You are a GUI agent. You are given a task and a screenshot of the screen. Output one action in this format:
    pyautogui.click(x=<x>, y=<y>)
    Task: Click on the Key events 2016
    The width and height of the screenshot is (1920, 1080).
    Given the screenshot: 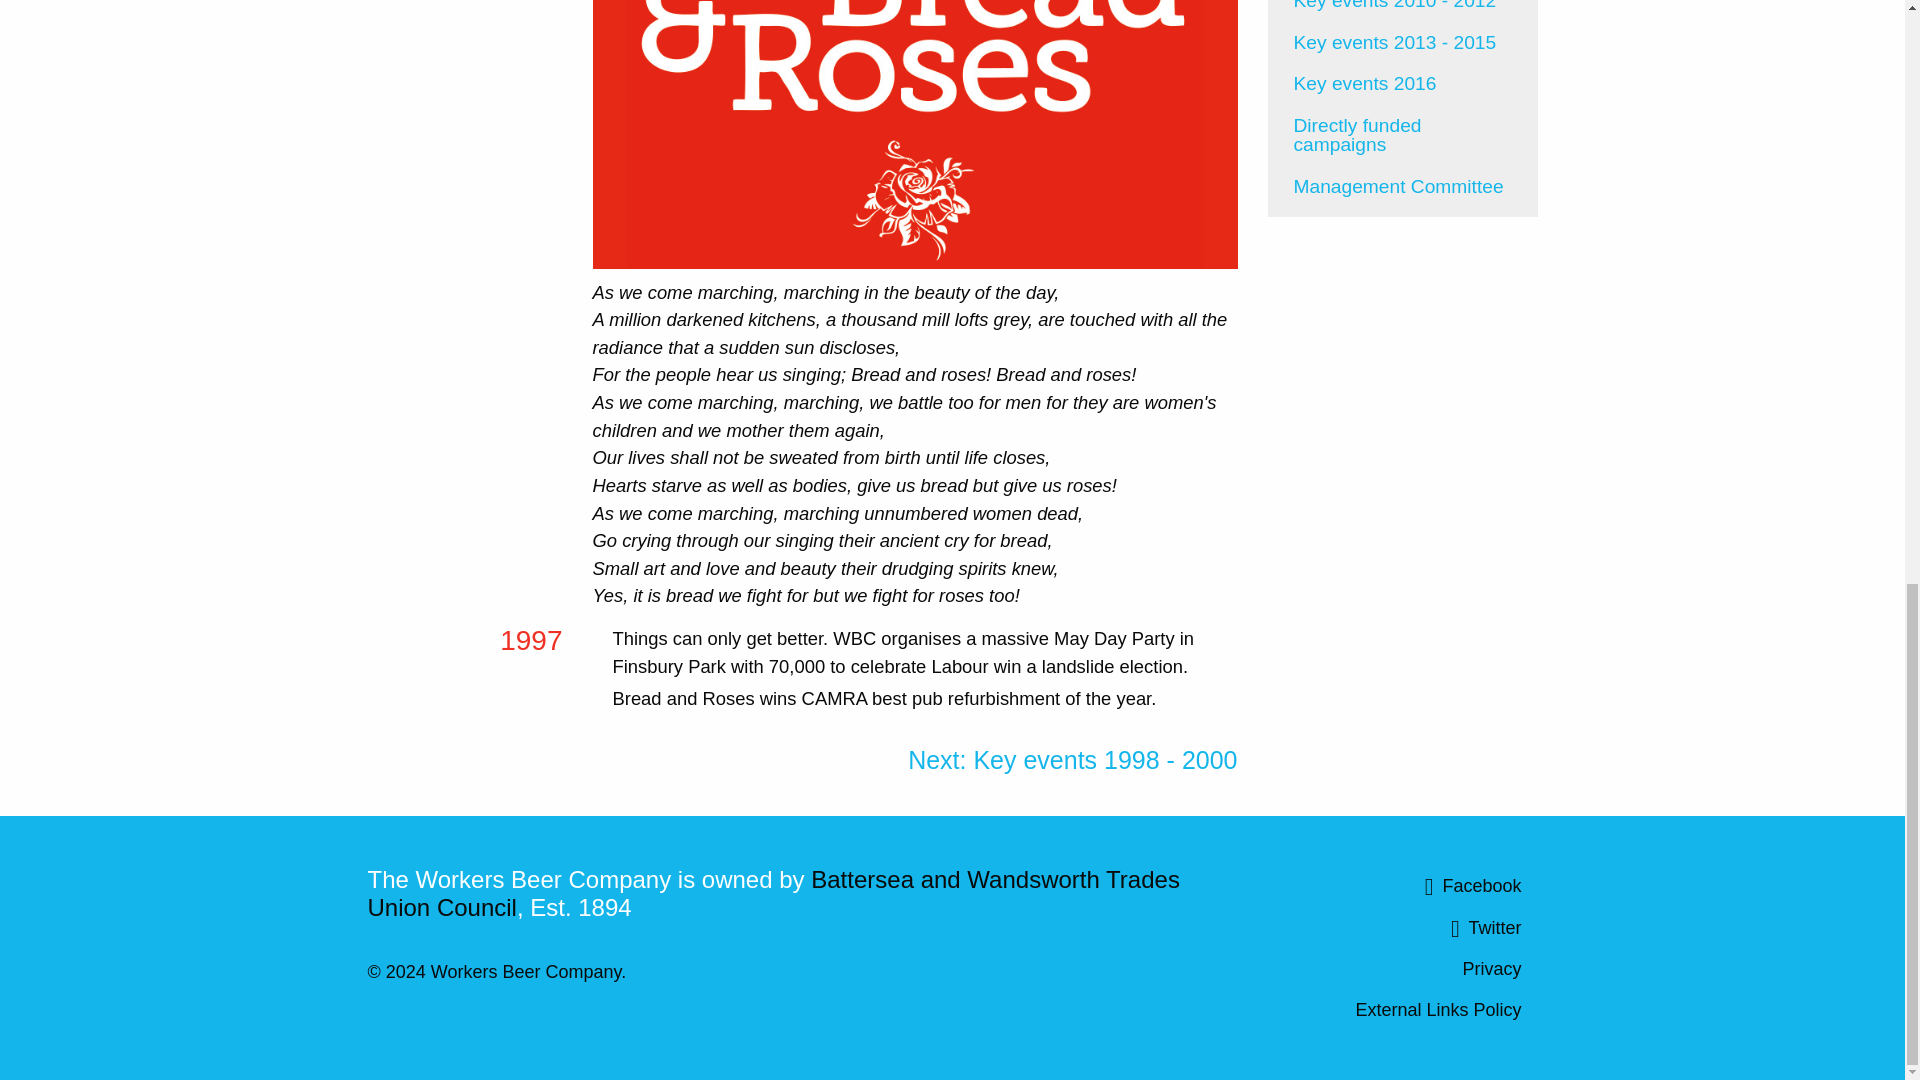 What is the action you would take?
    pyautogui.click(x=1403, y=83)
    